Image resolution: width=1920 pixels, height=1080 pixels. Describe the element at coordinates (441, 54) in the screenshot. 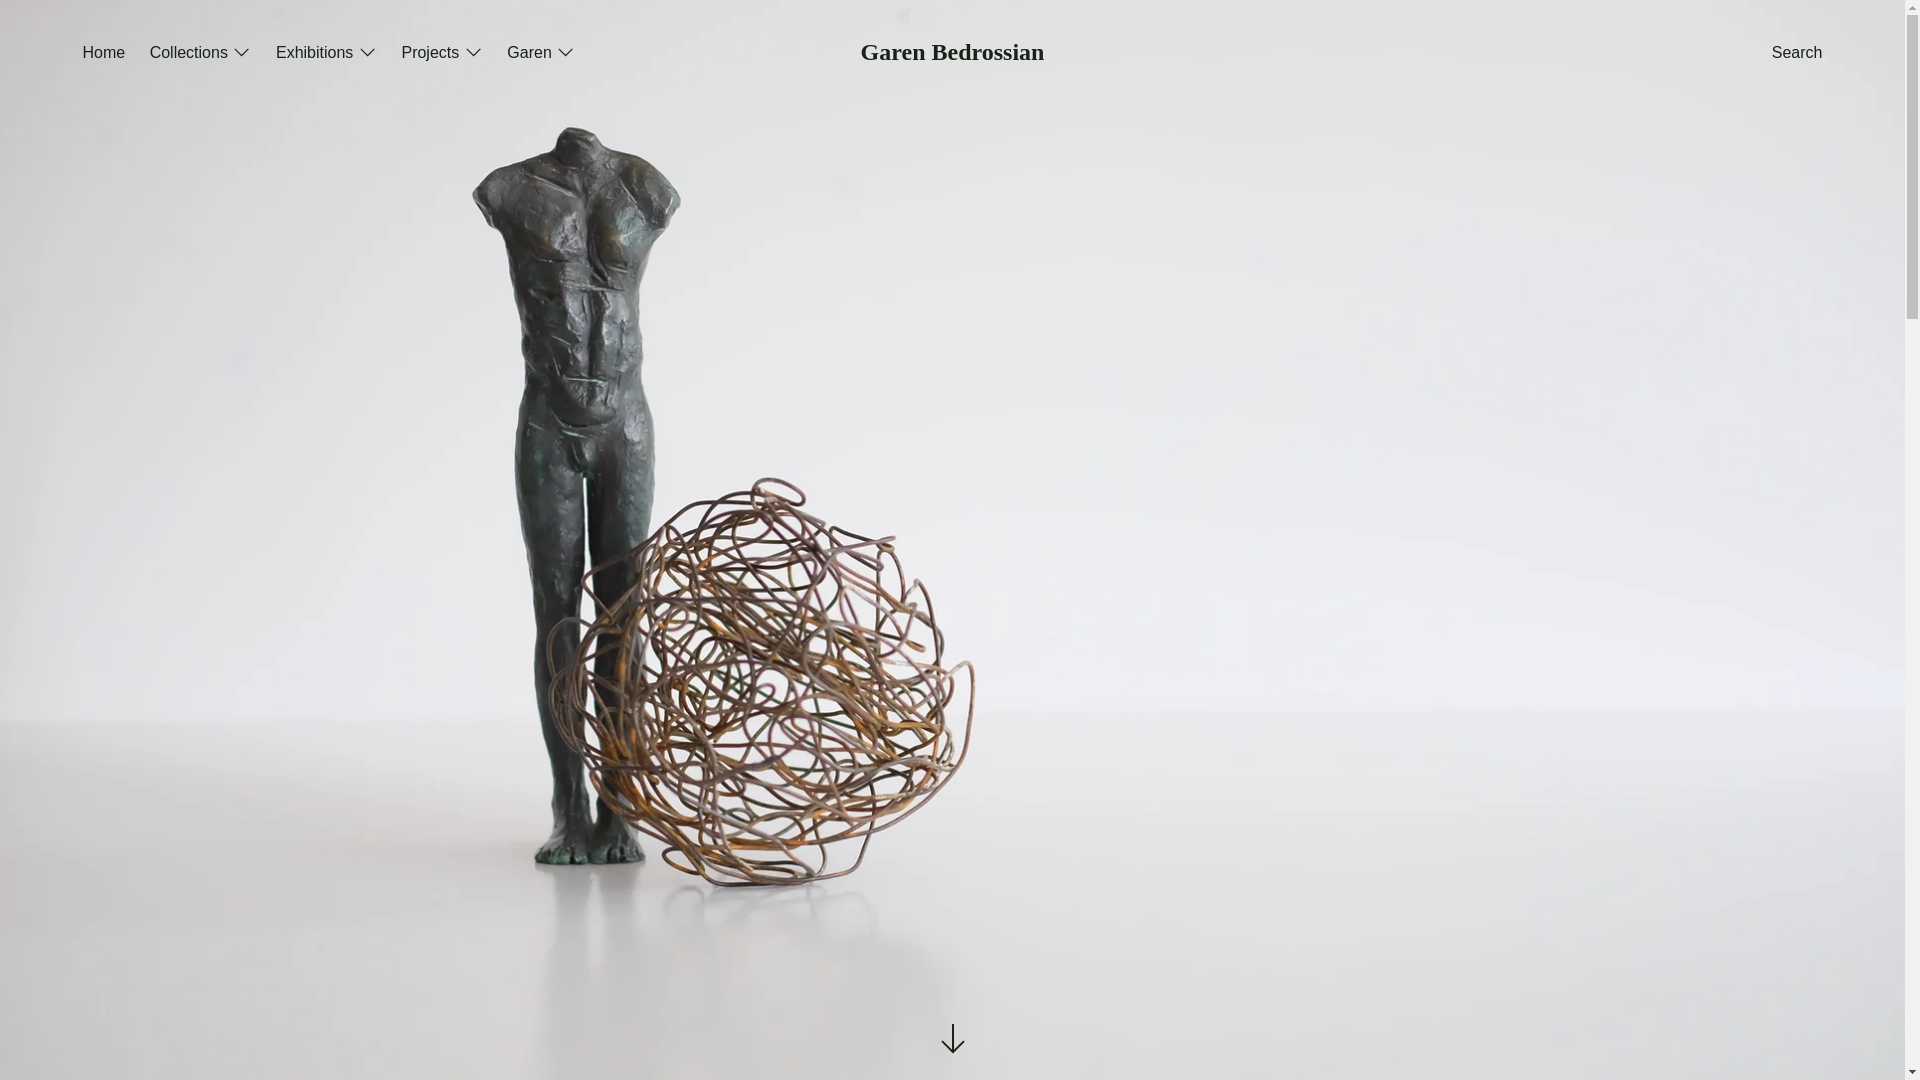

I see `Projects` at that location.